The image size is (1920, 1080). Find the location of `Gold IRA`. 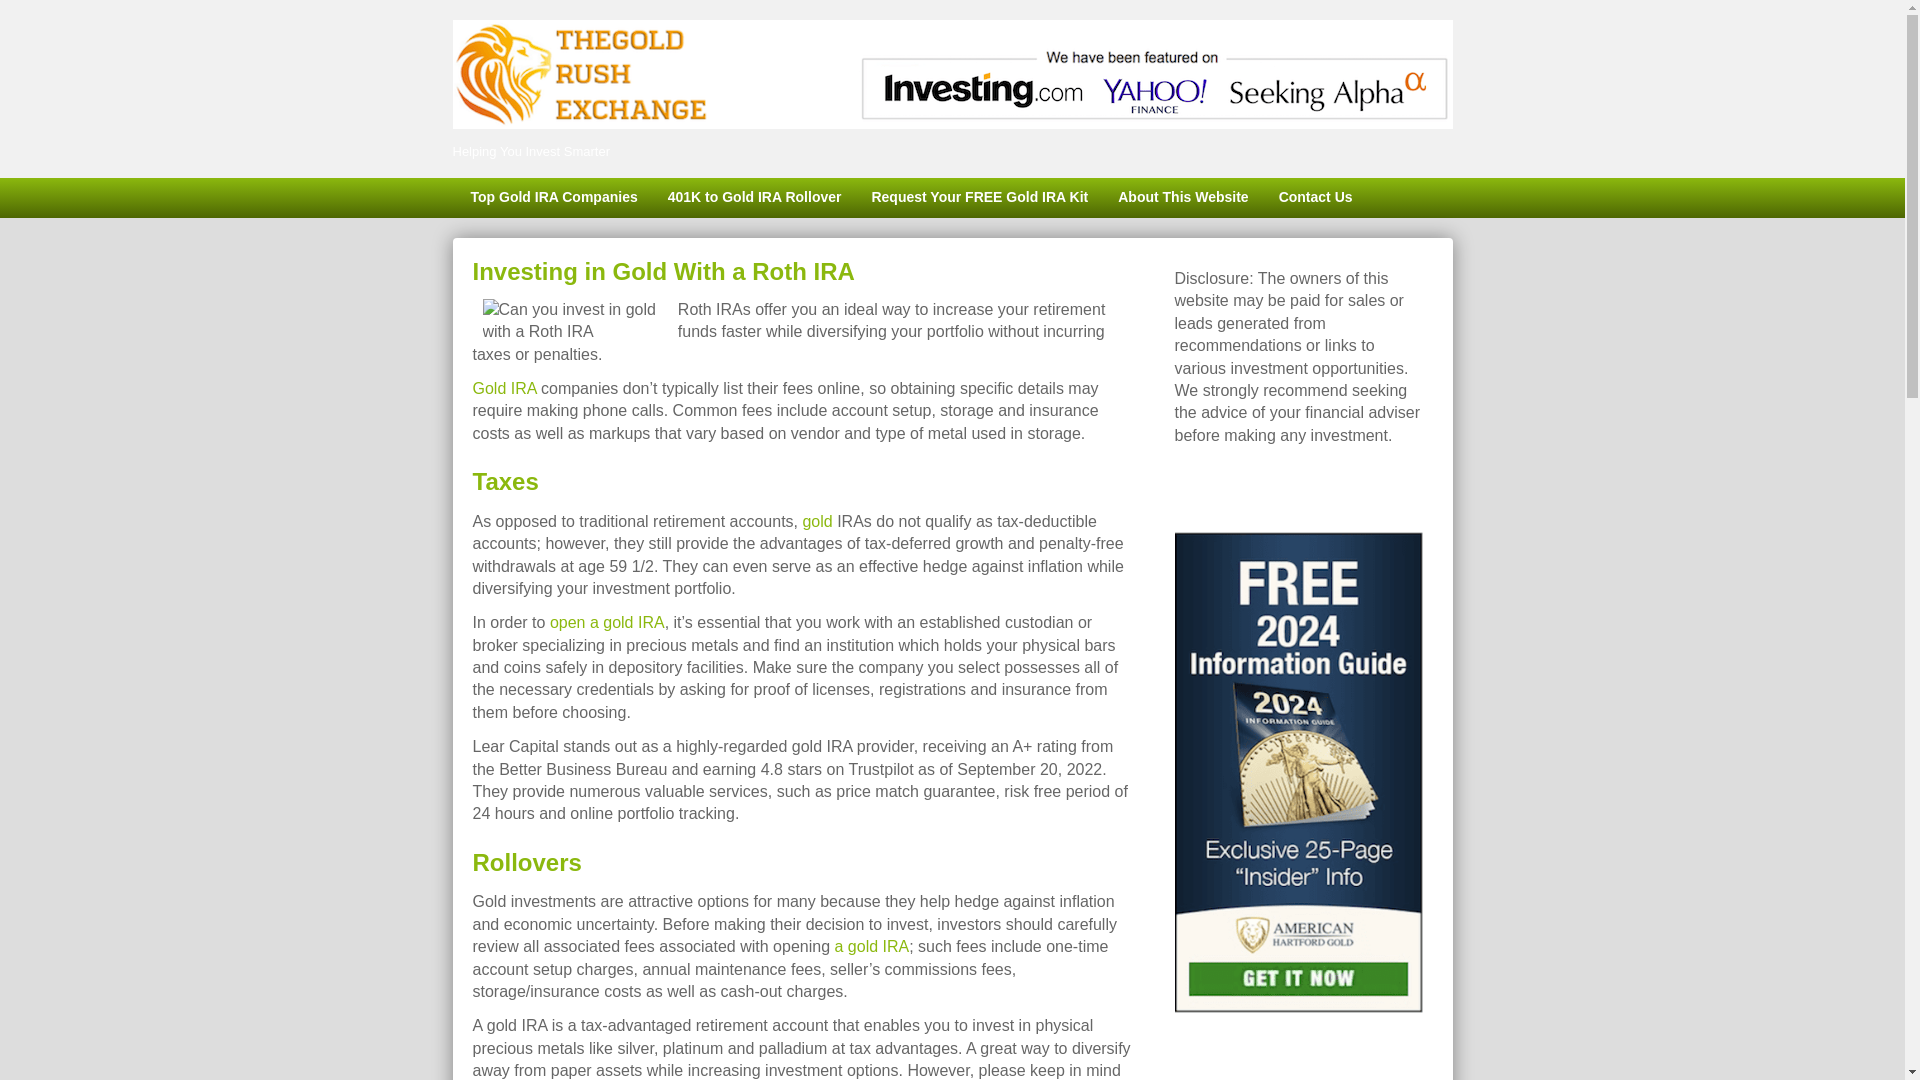

Gold IRA is located at coordinates (504, 388).